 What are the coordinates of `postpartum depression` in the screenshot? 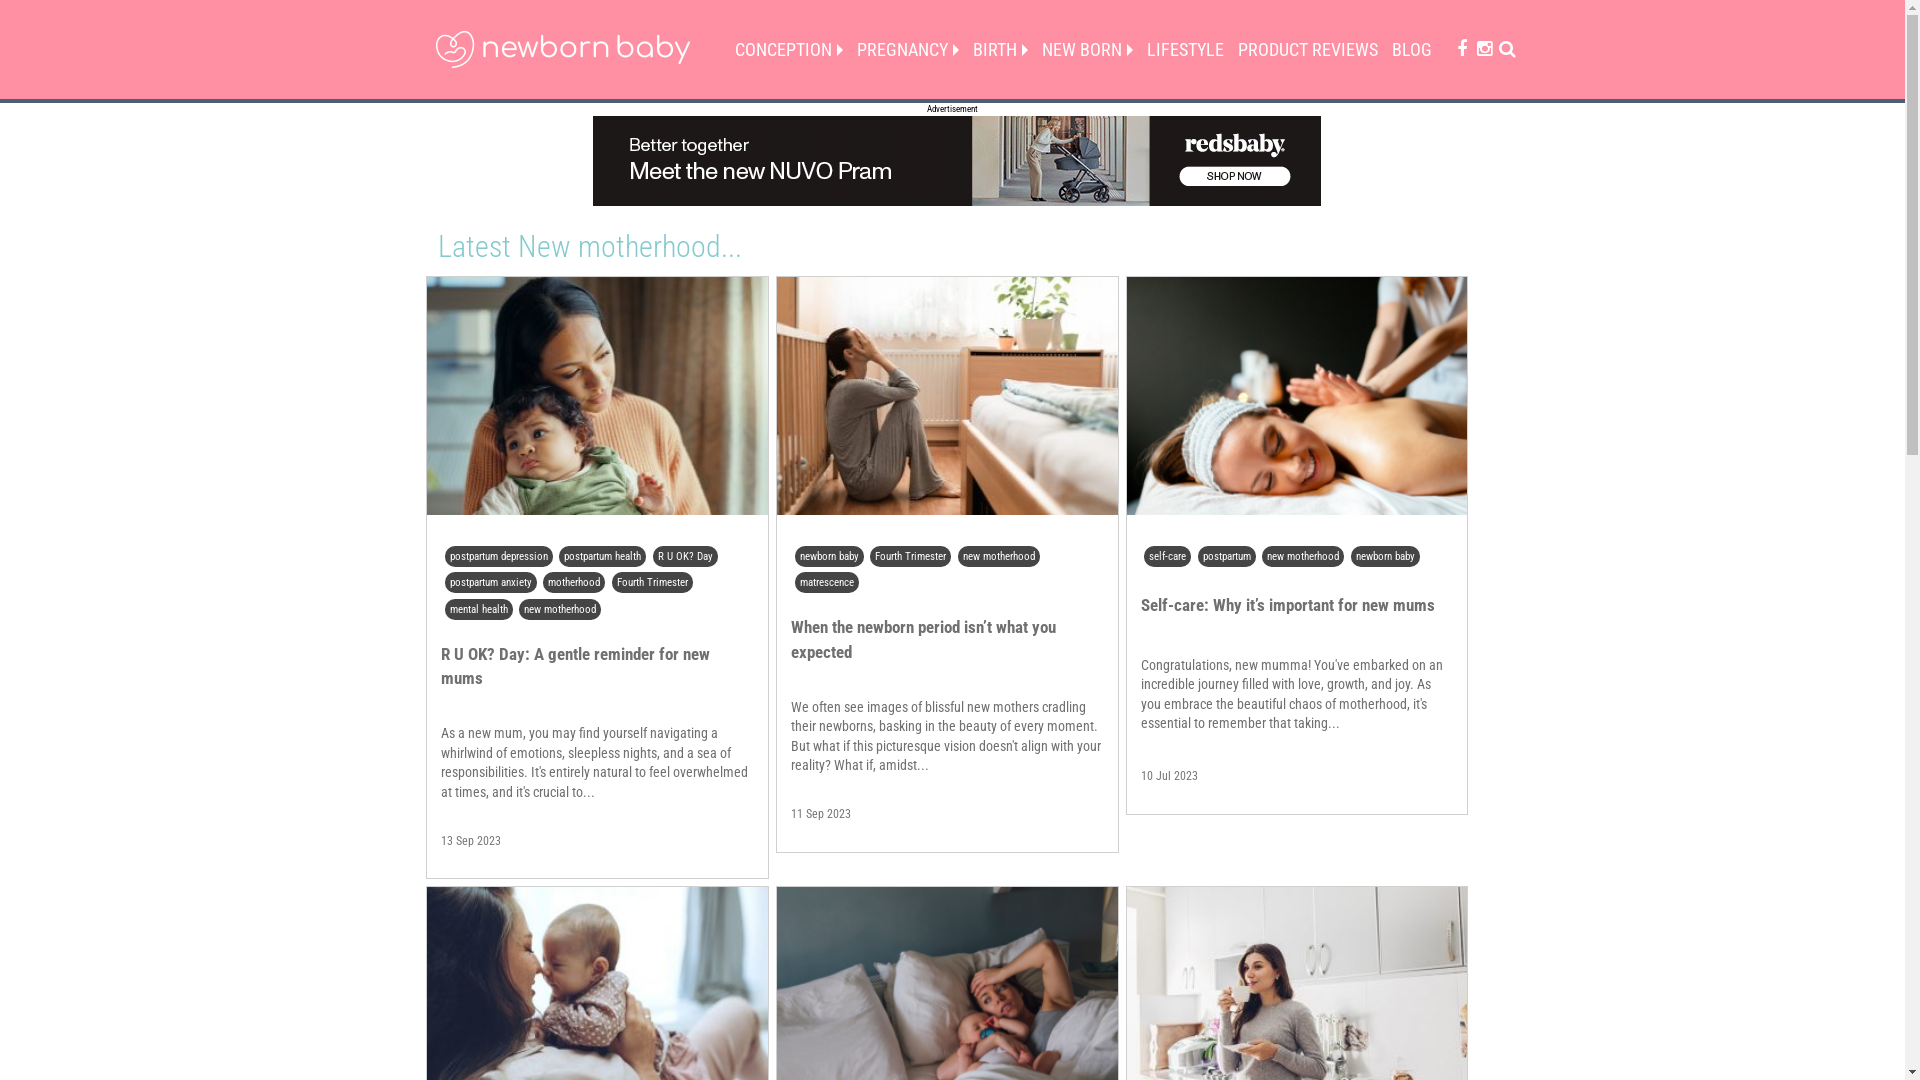 It's located at (499, 556).